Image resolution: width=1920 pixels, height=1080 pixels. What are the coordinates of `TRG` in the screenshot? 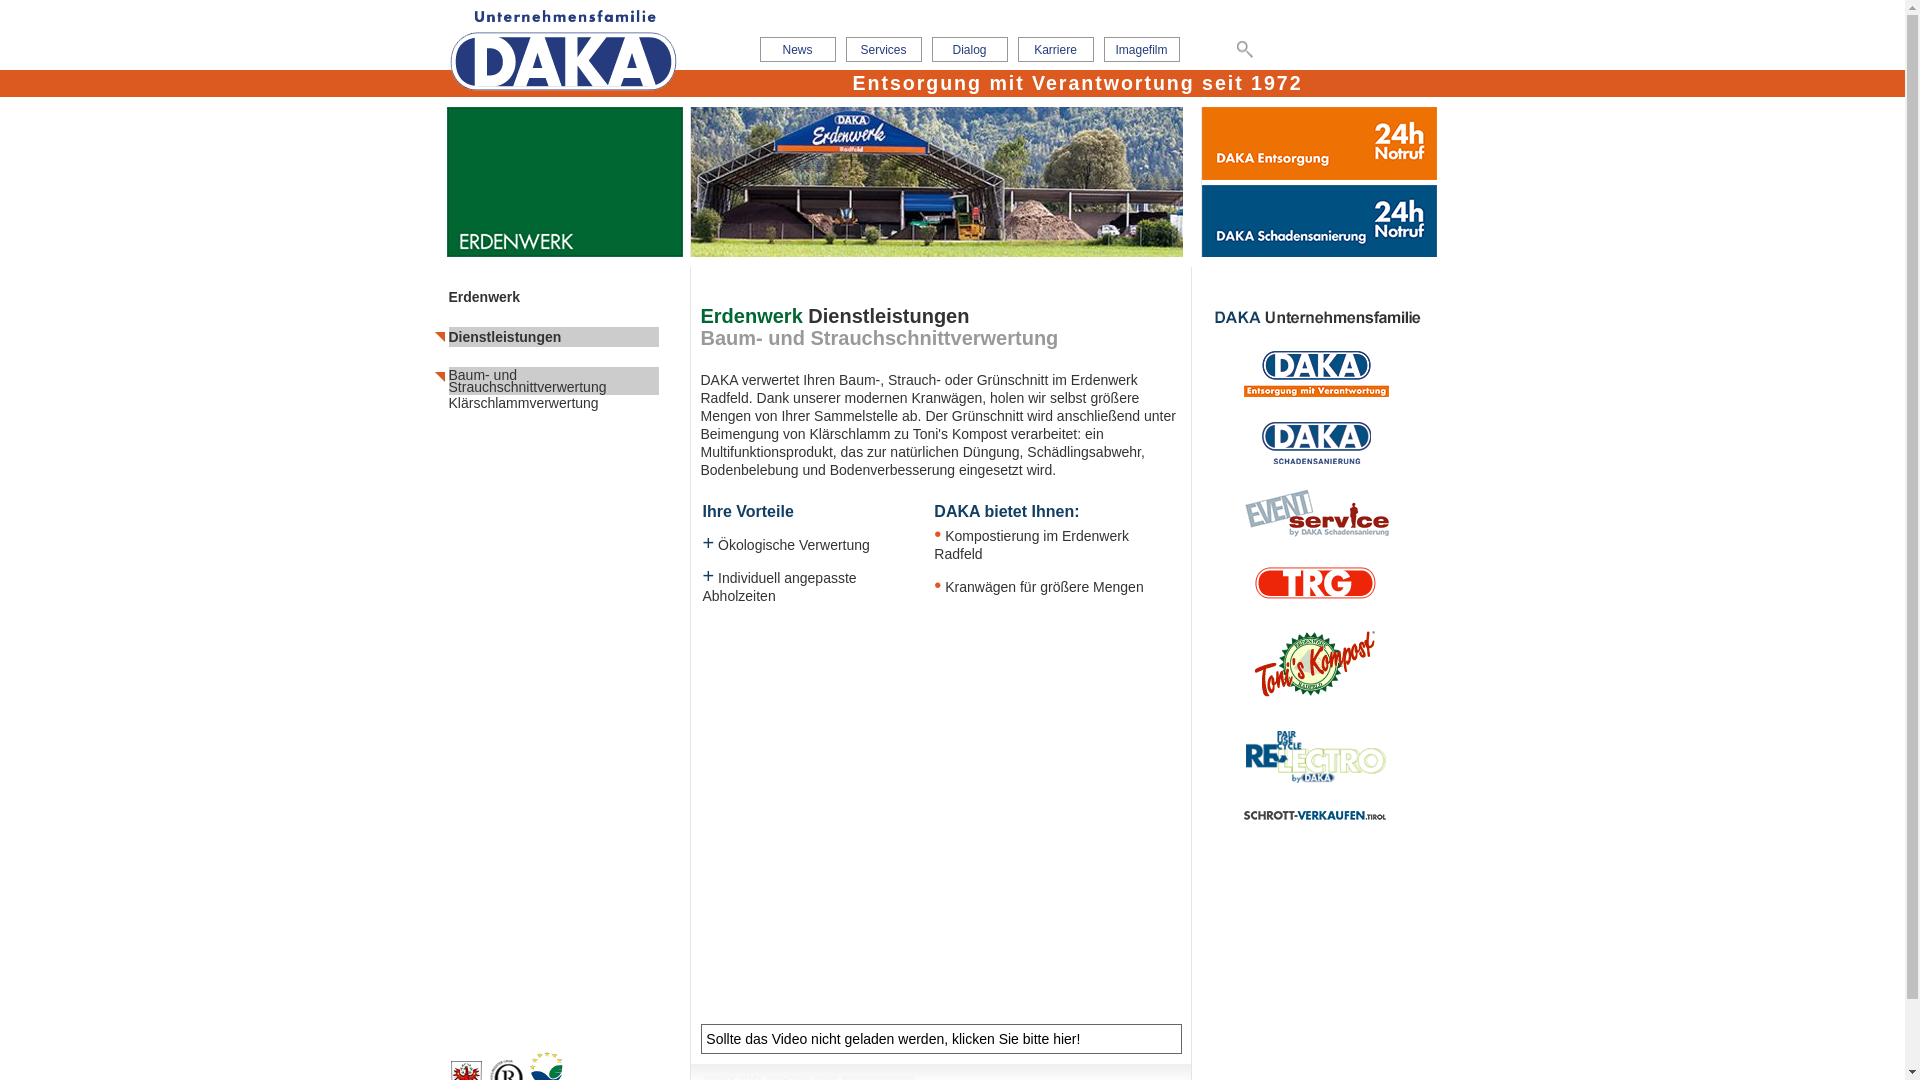 It's located at (1316, 583).